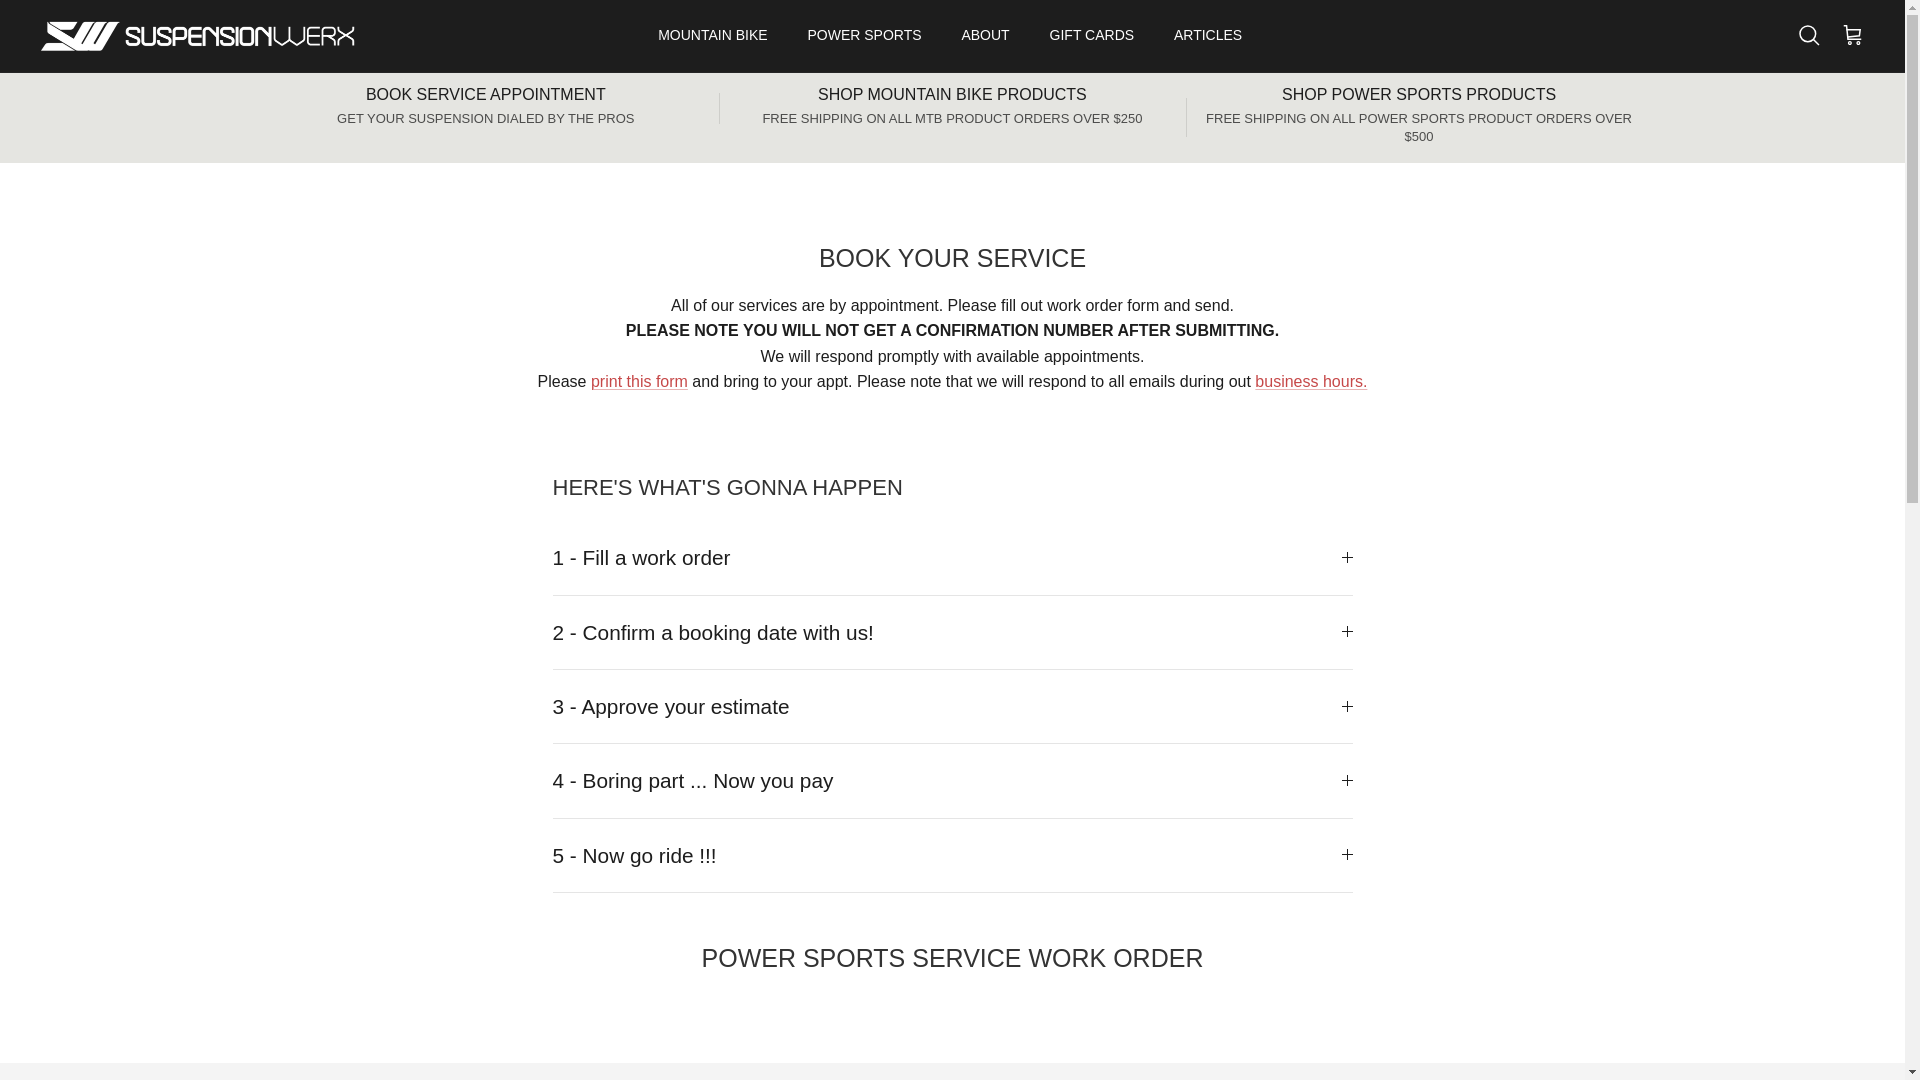  What do you see at coordinates (1808, 35) in the screenshot?
I see `Search` at bounding box center [1808, 35].